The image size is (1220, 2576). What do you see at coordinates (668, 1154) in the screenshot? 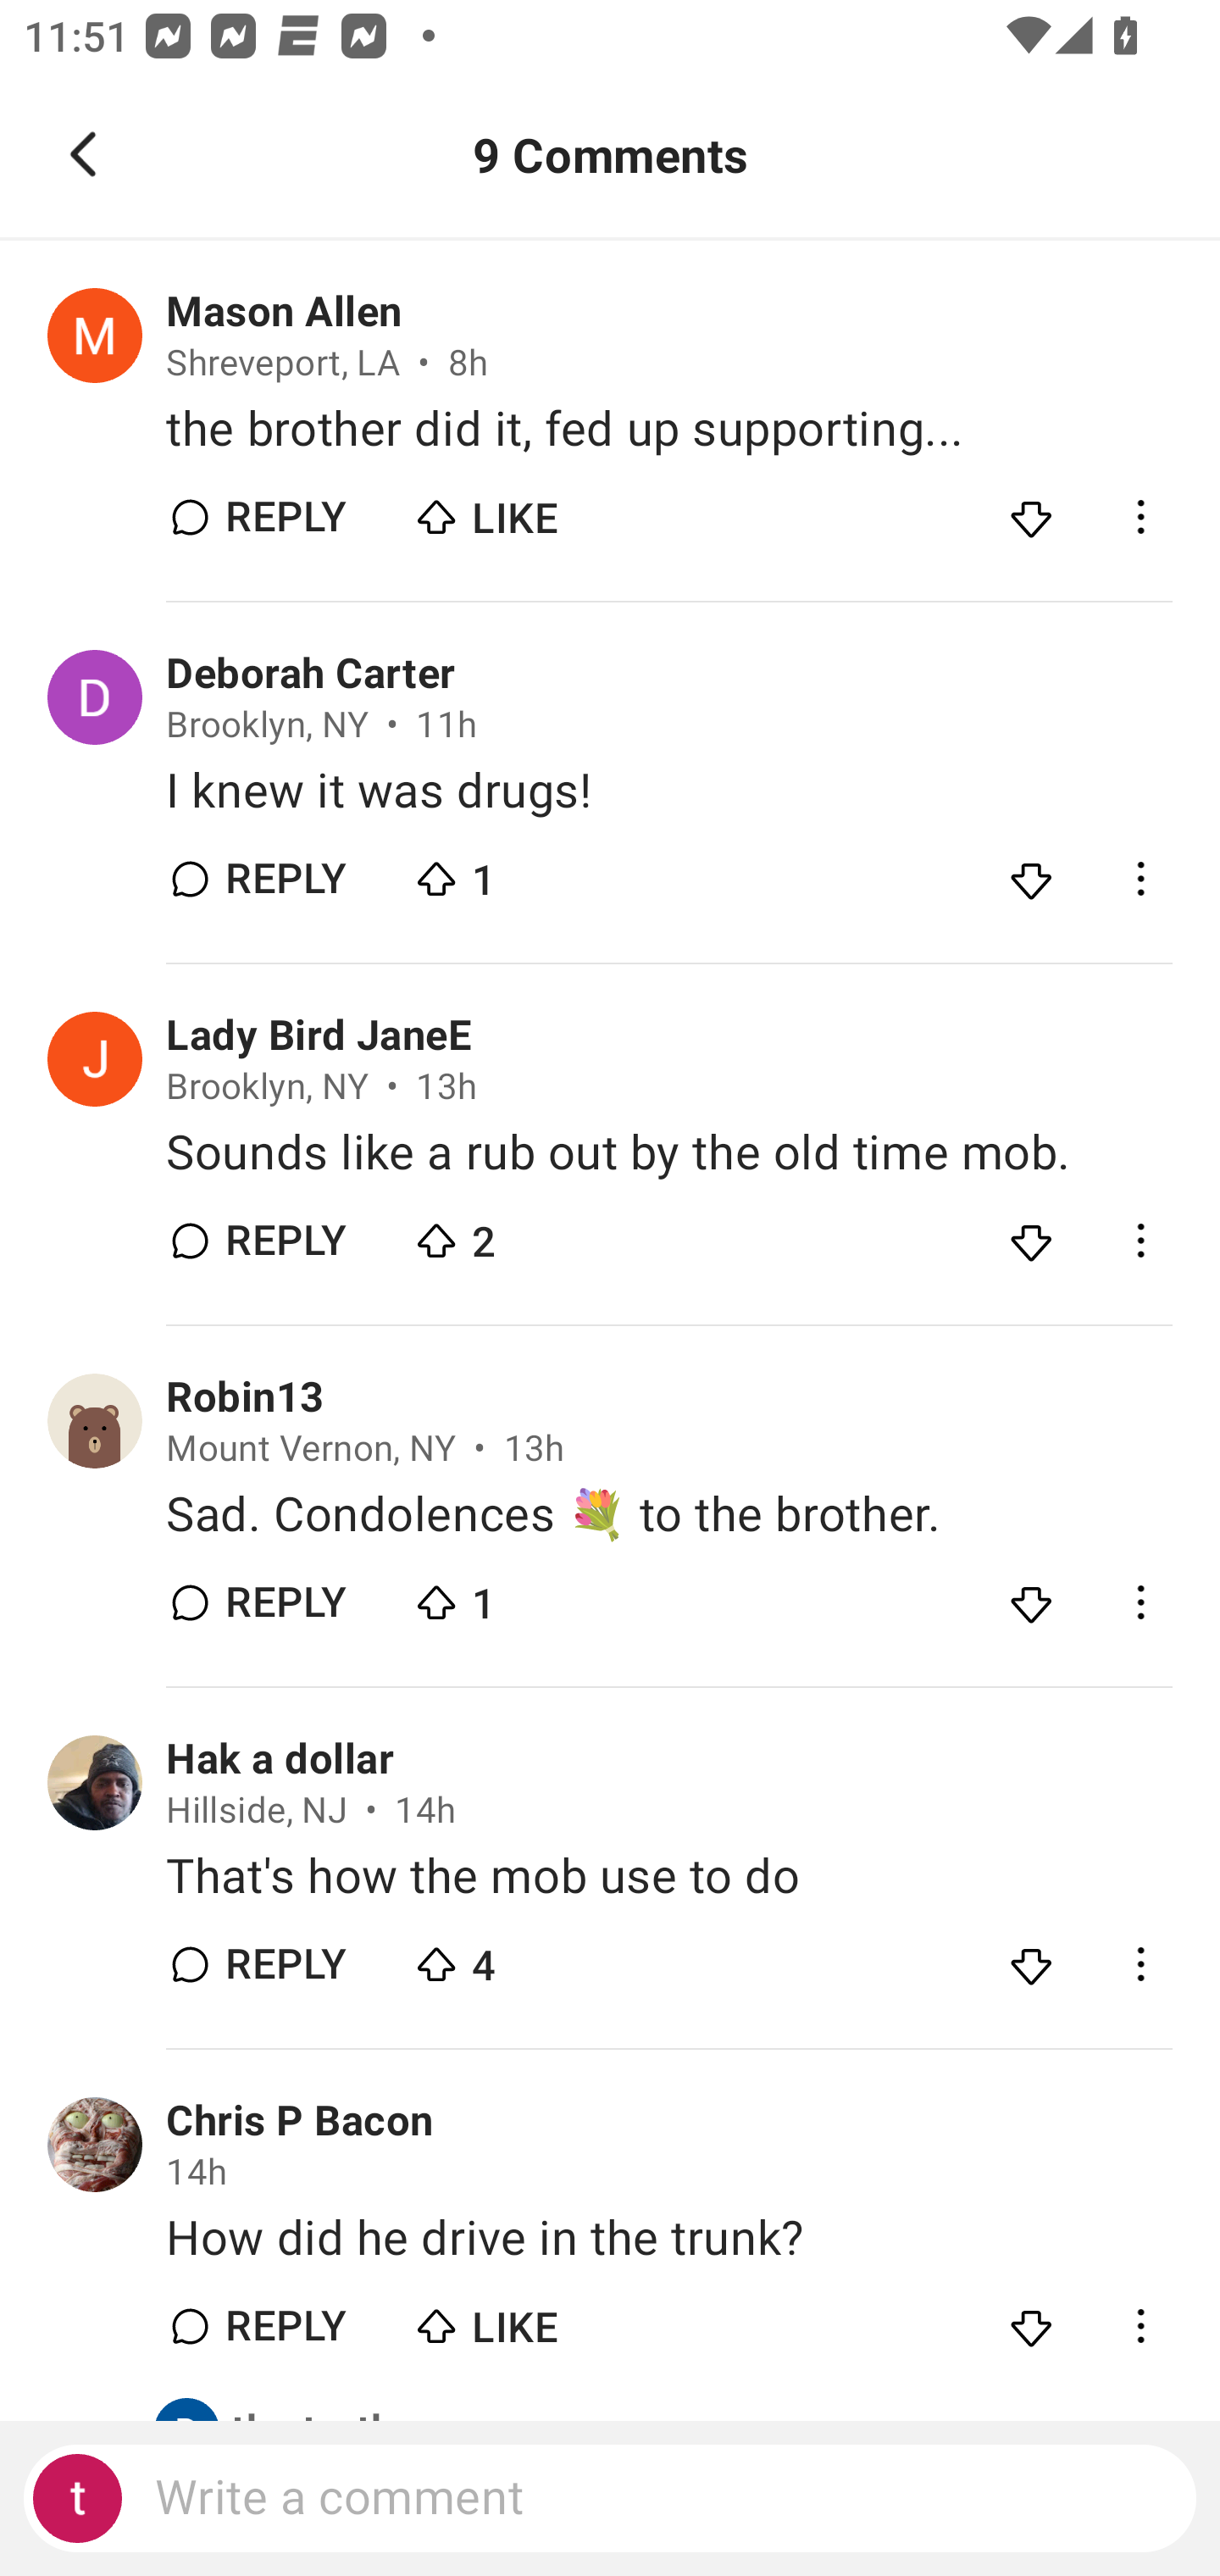
I see `Sounds like a rub out by the old time mob.` at bounding box center [668, 1154].